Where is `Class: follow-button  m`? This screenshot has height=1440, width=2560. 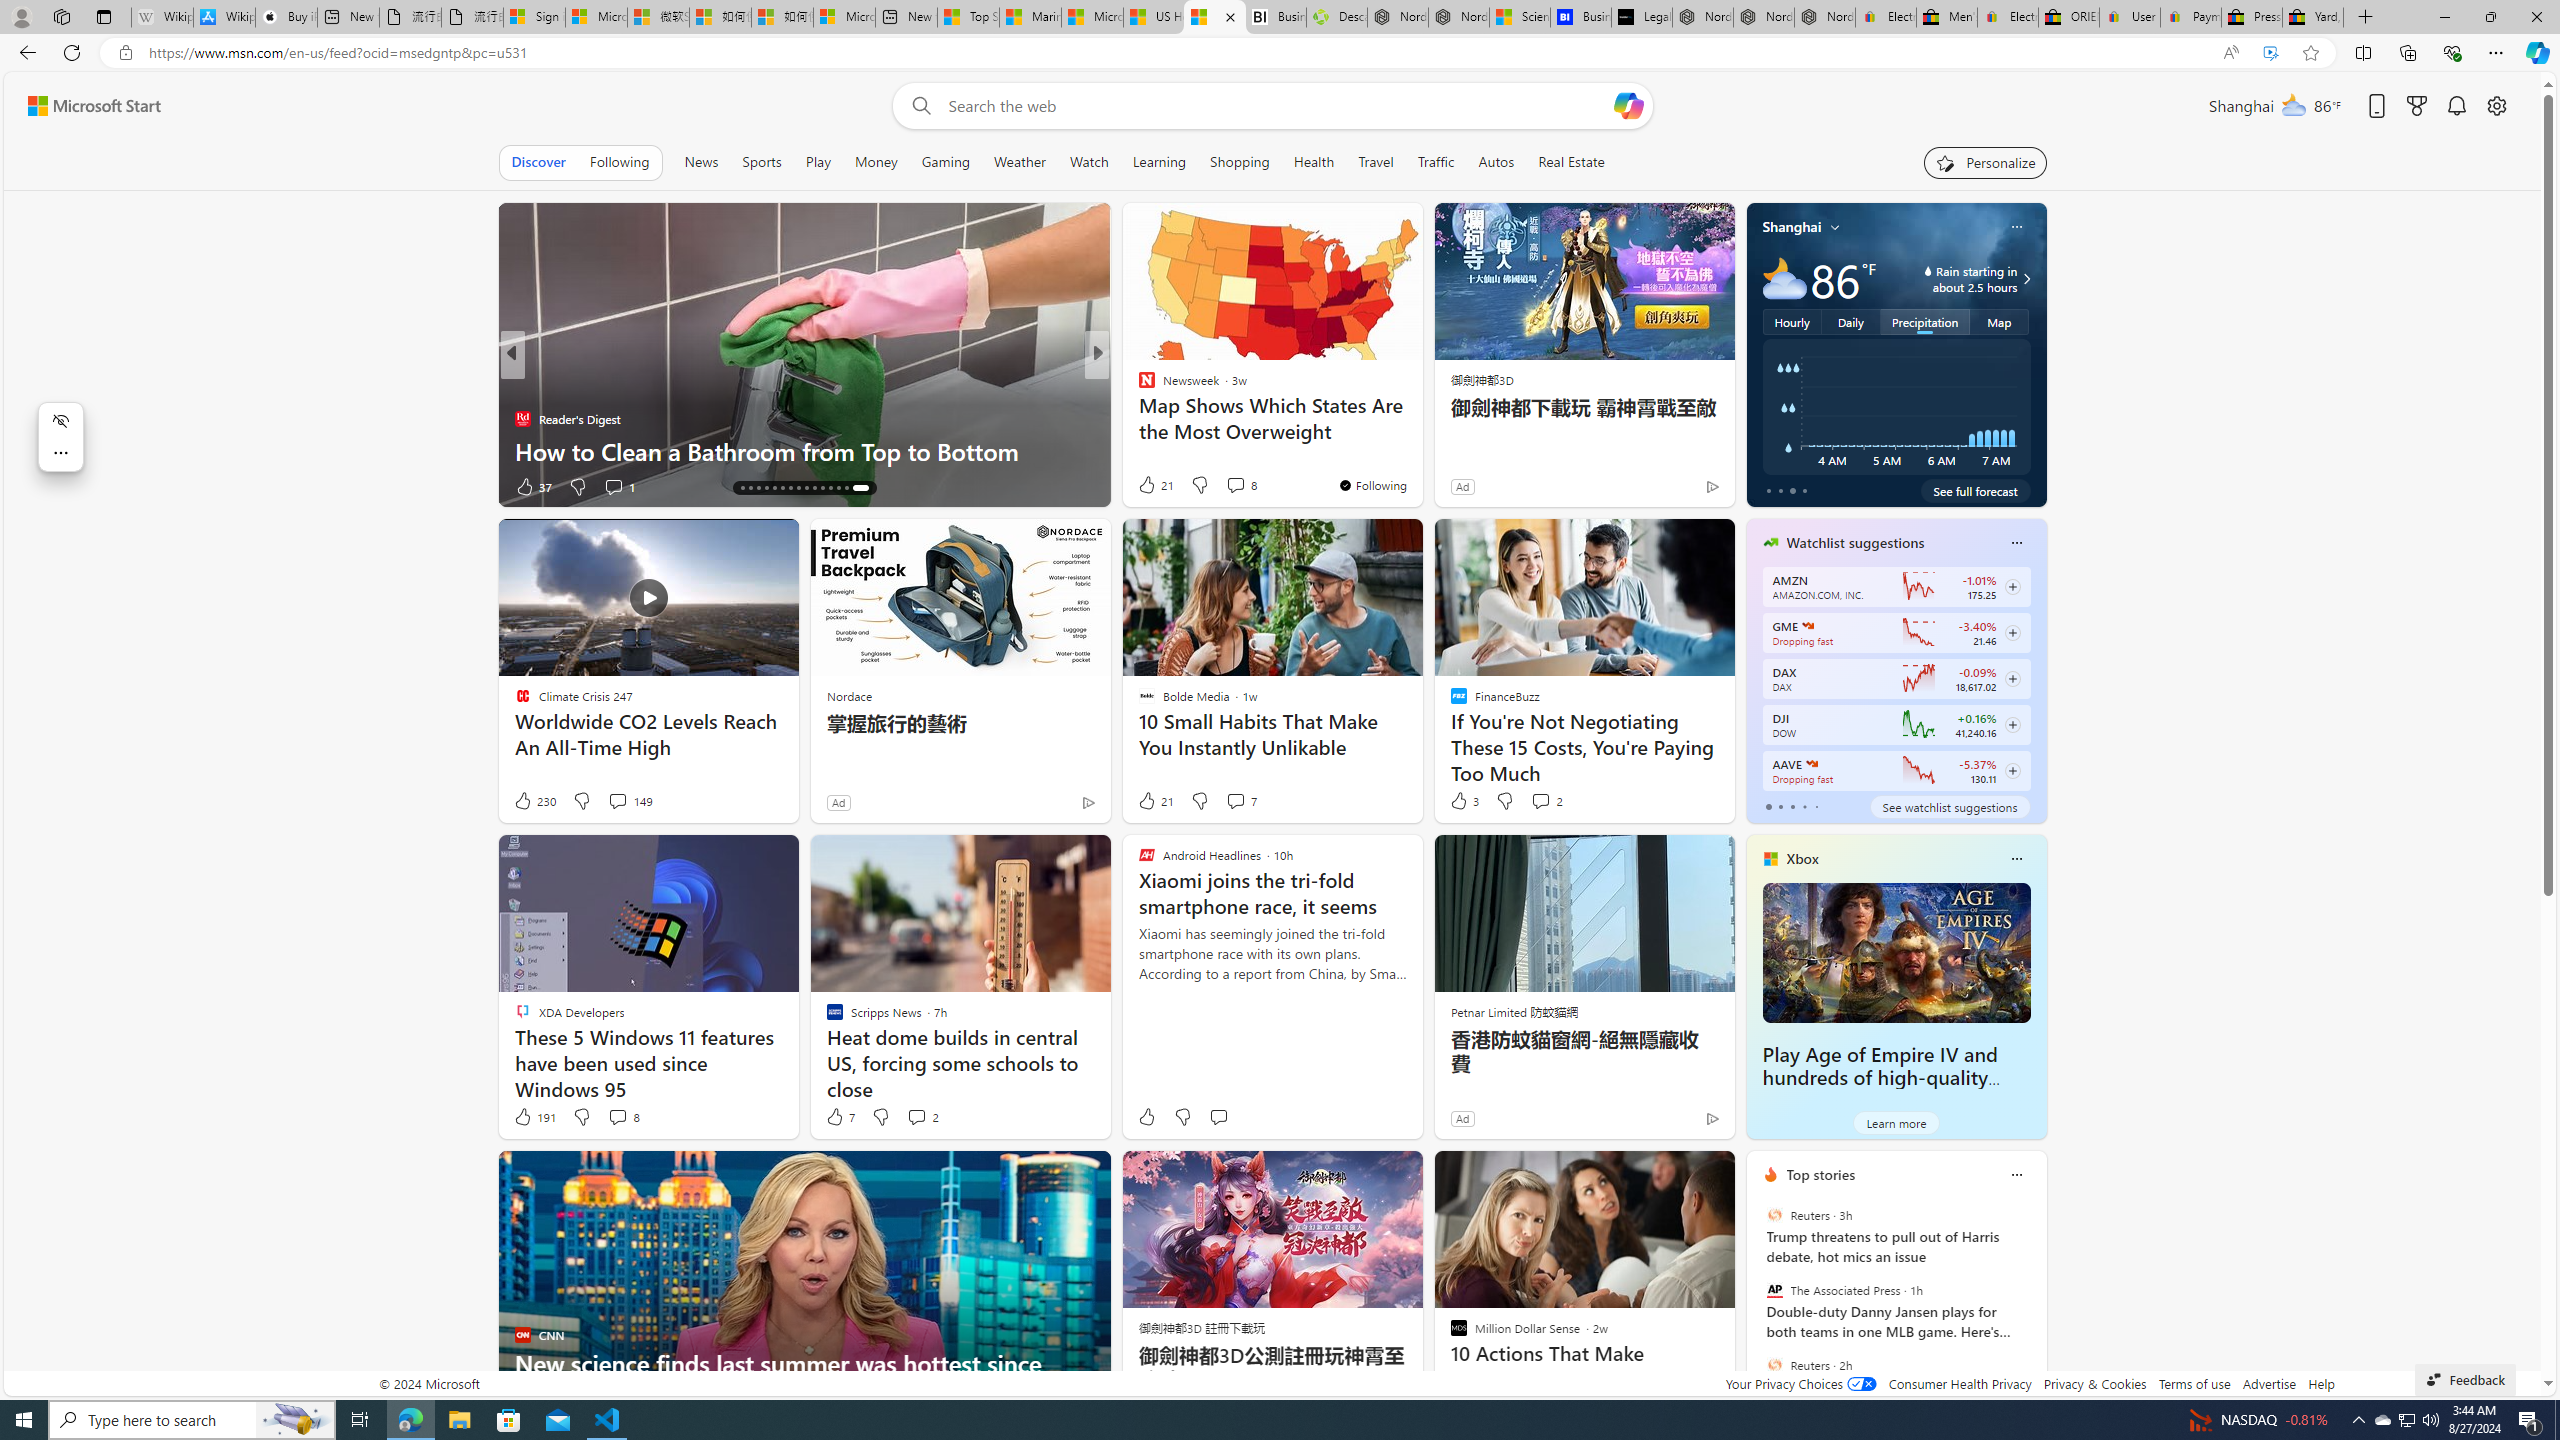 Class: follow-button  m is located at coordinates (2012, 771).